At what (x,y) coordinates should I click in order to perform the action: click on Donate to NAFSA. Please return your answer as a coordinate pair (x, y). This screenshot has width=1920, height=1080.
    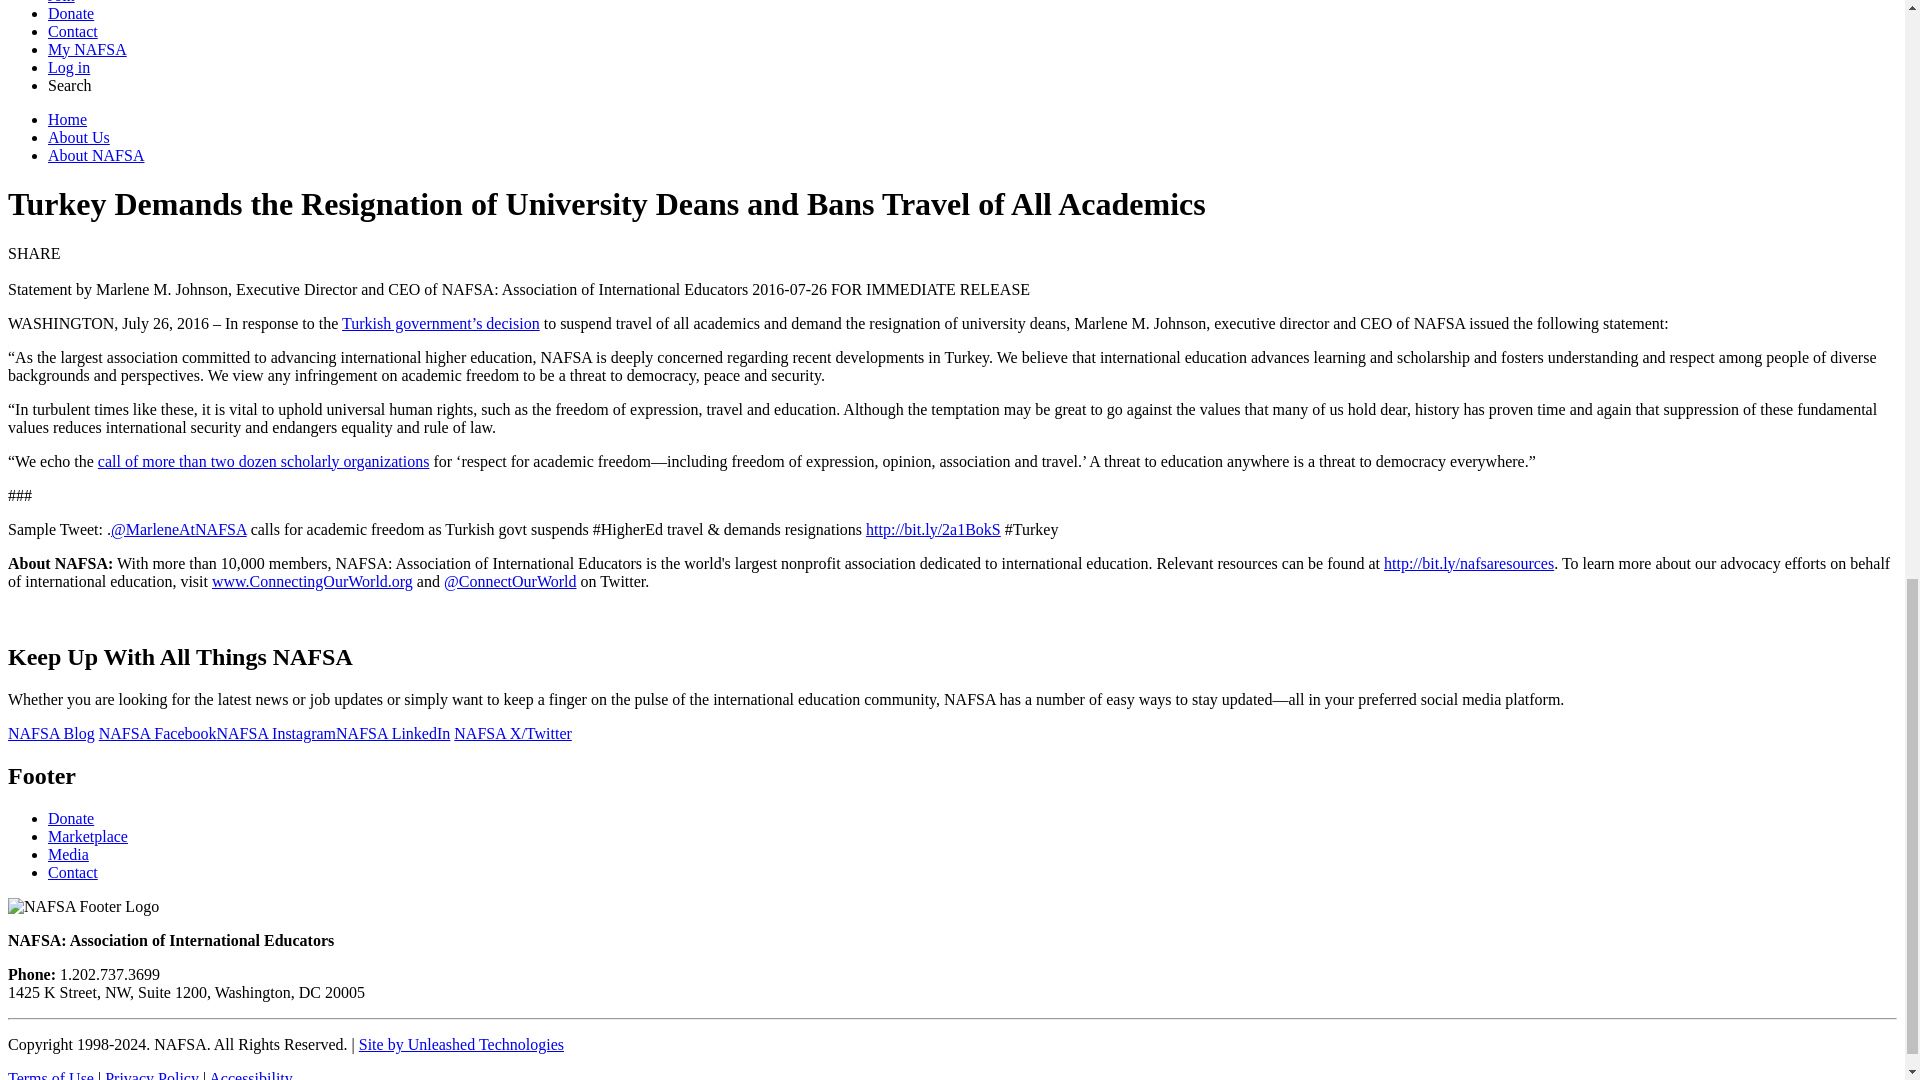
    Looking at the image, I should click on (71, 818).